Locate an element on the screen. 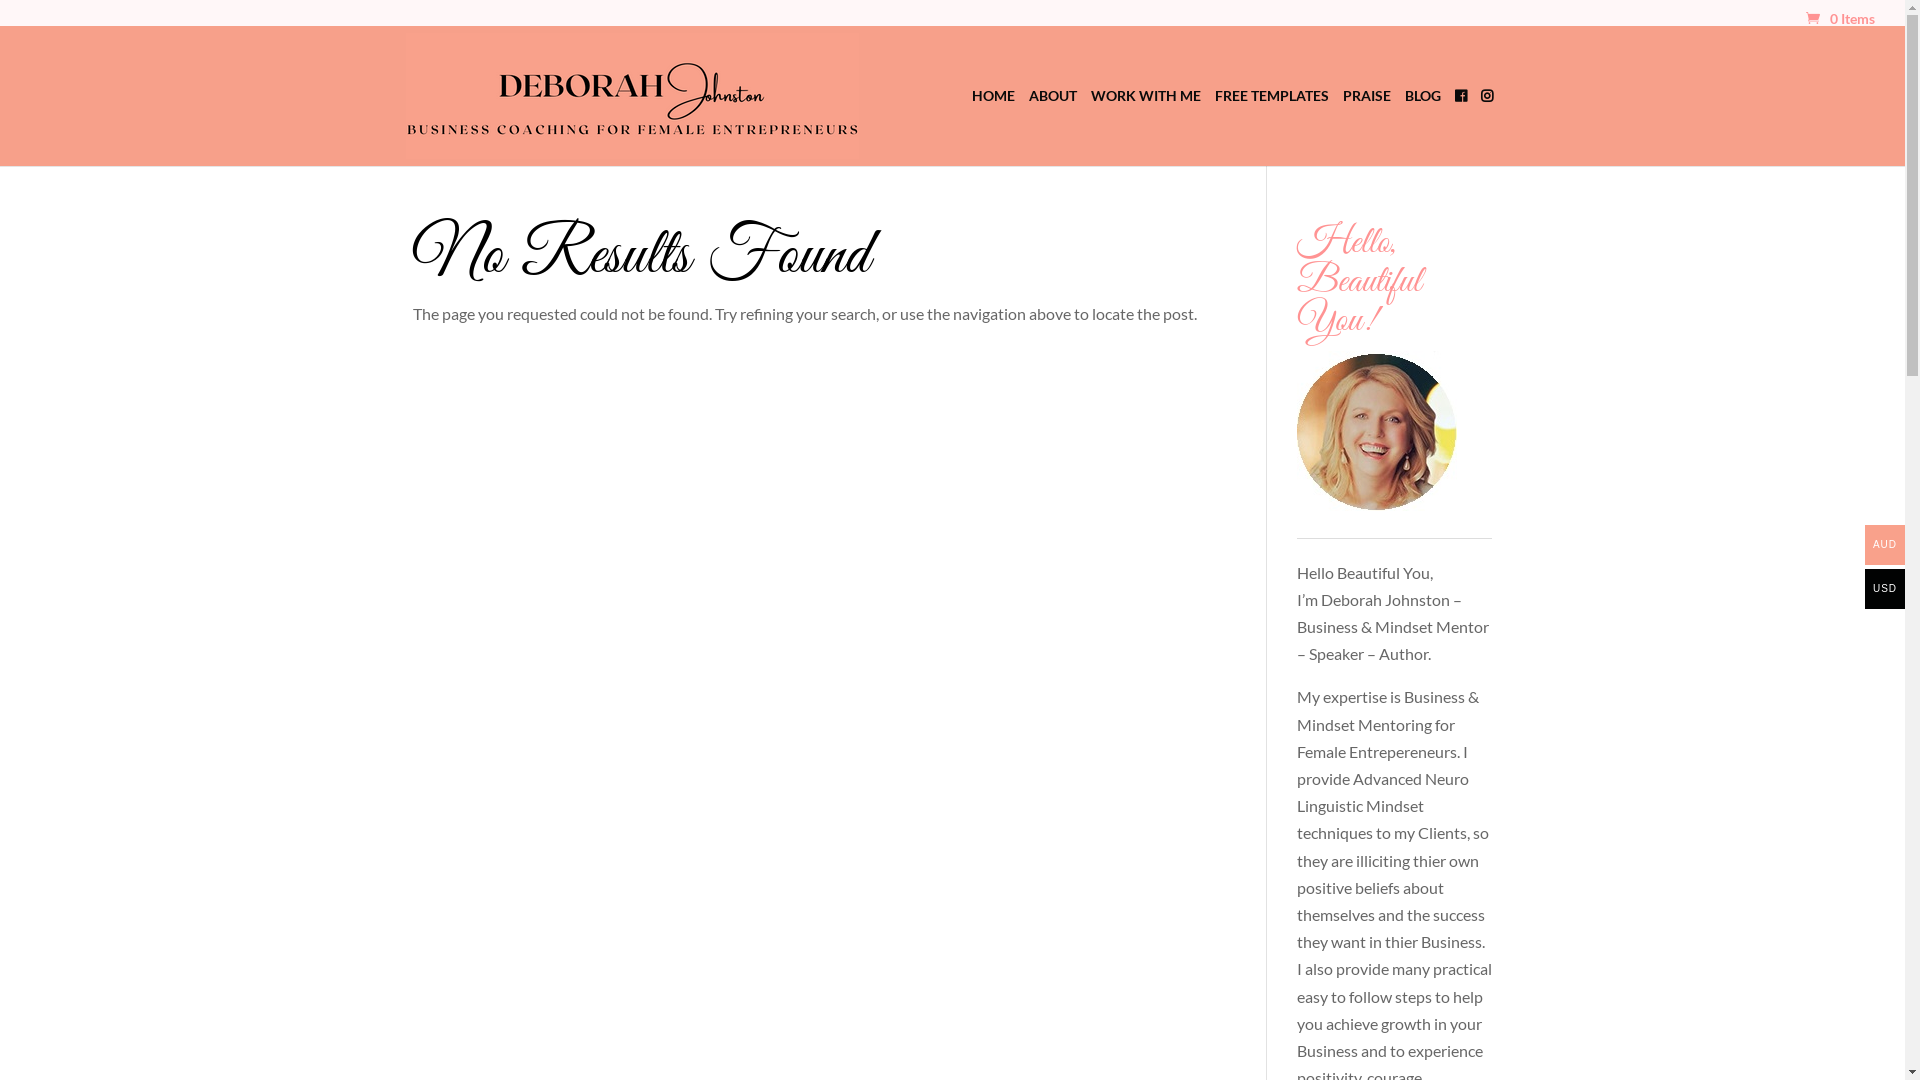  FREE TEMPLATES is located at coordinates (1271, 126).